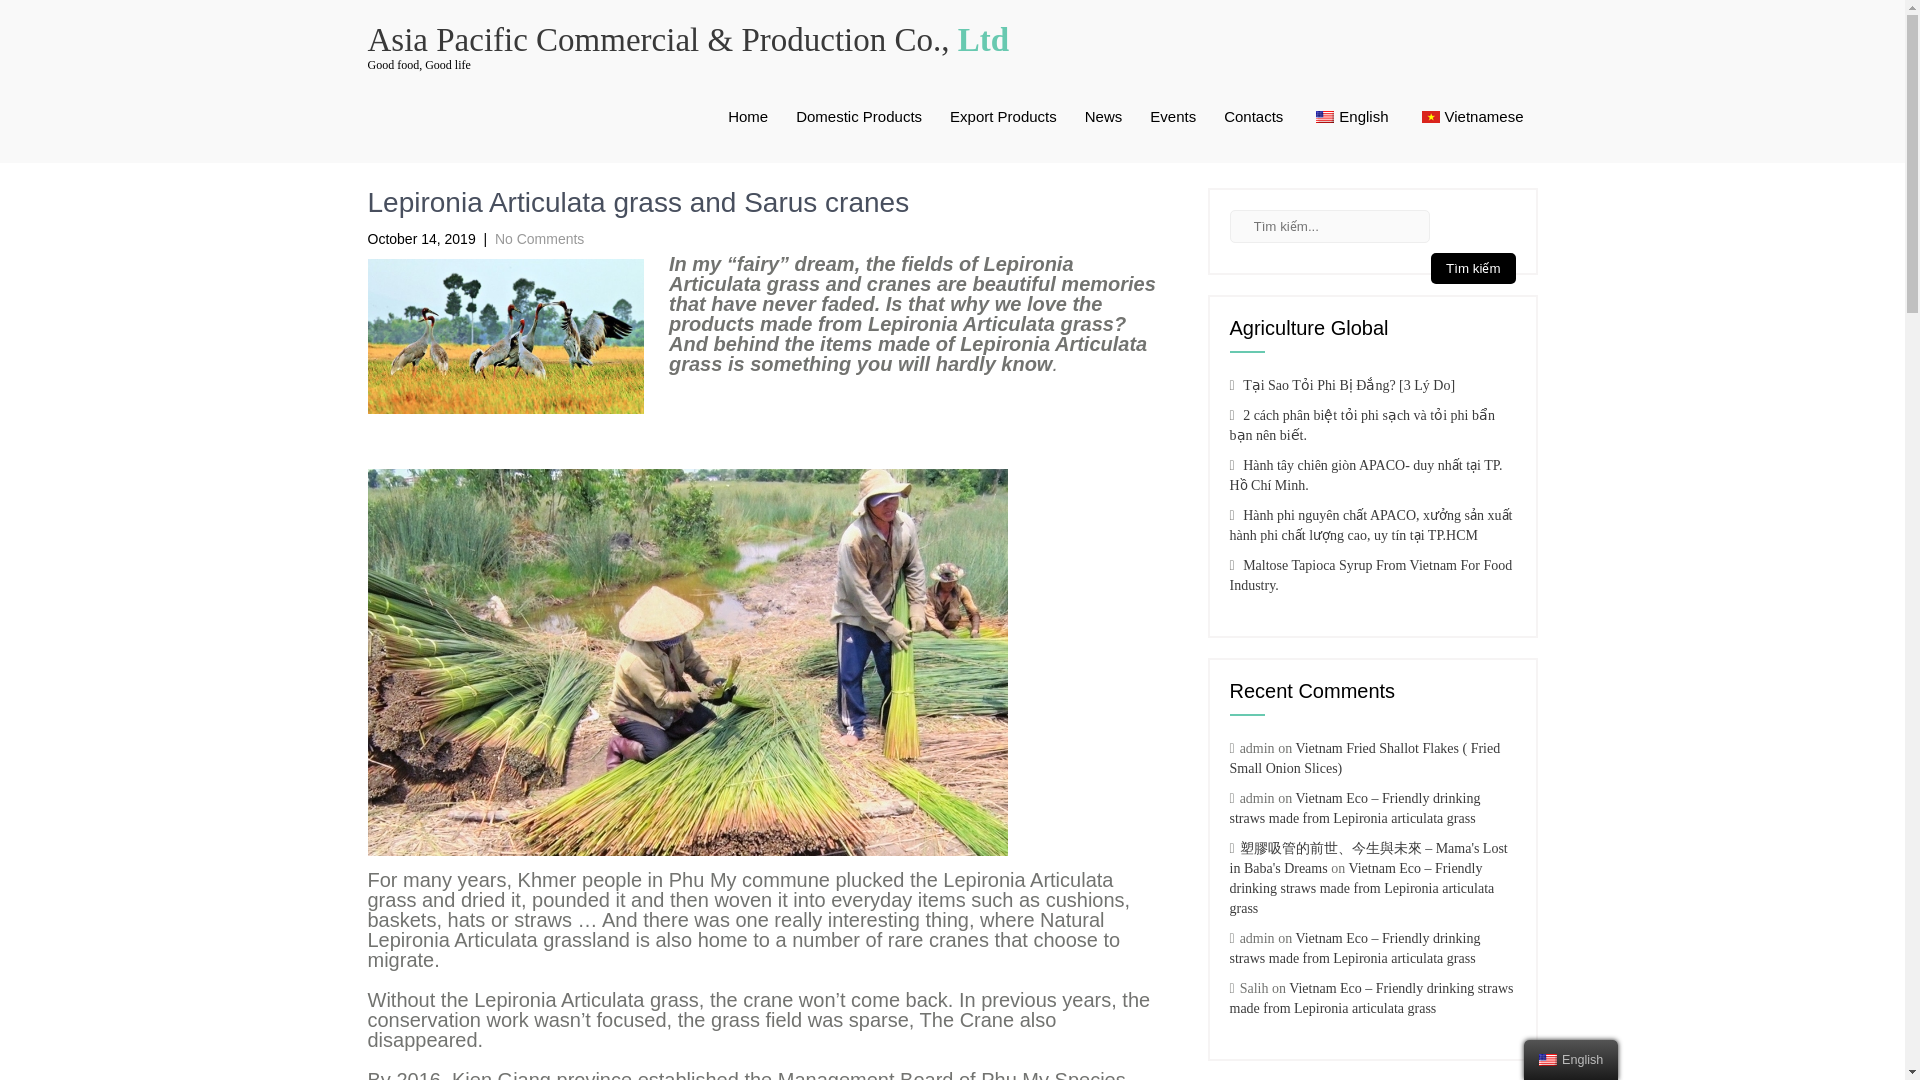 Image resolution: width=1920 pixels, height=1080 pixels. Describe the element at coordinates (1004, 118) in the screenshot. I see `Export Products` at that location.